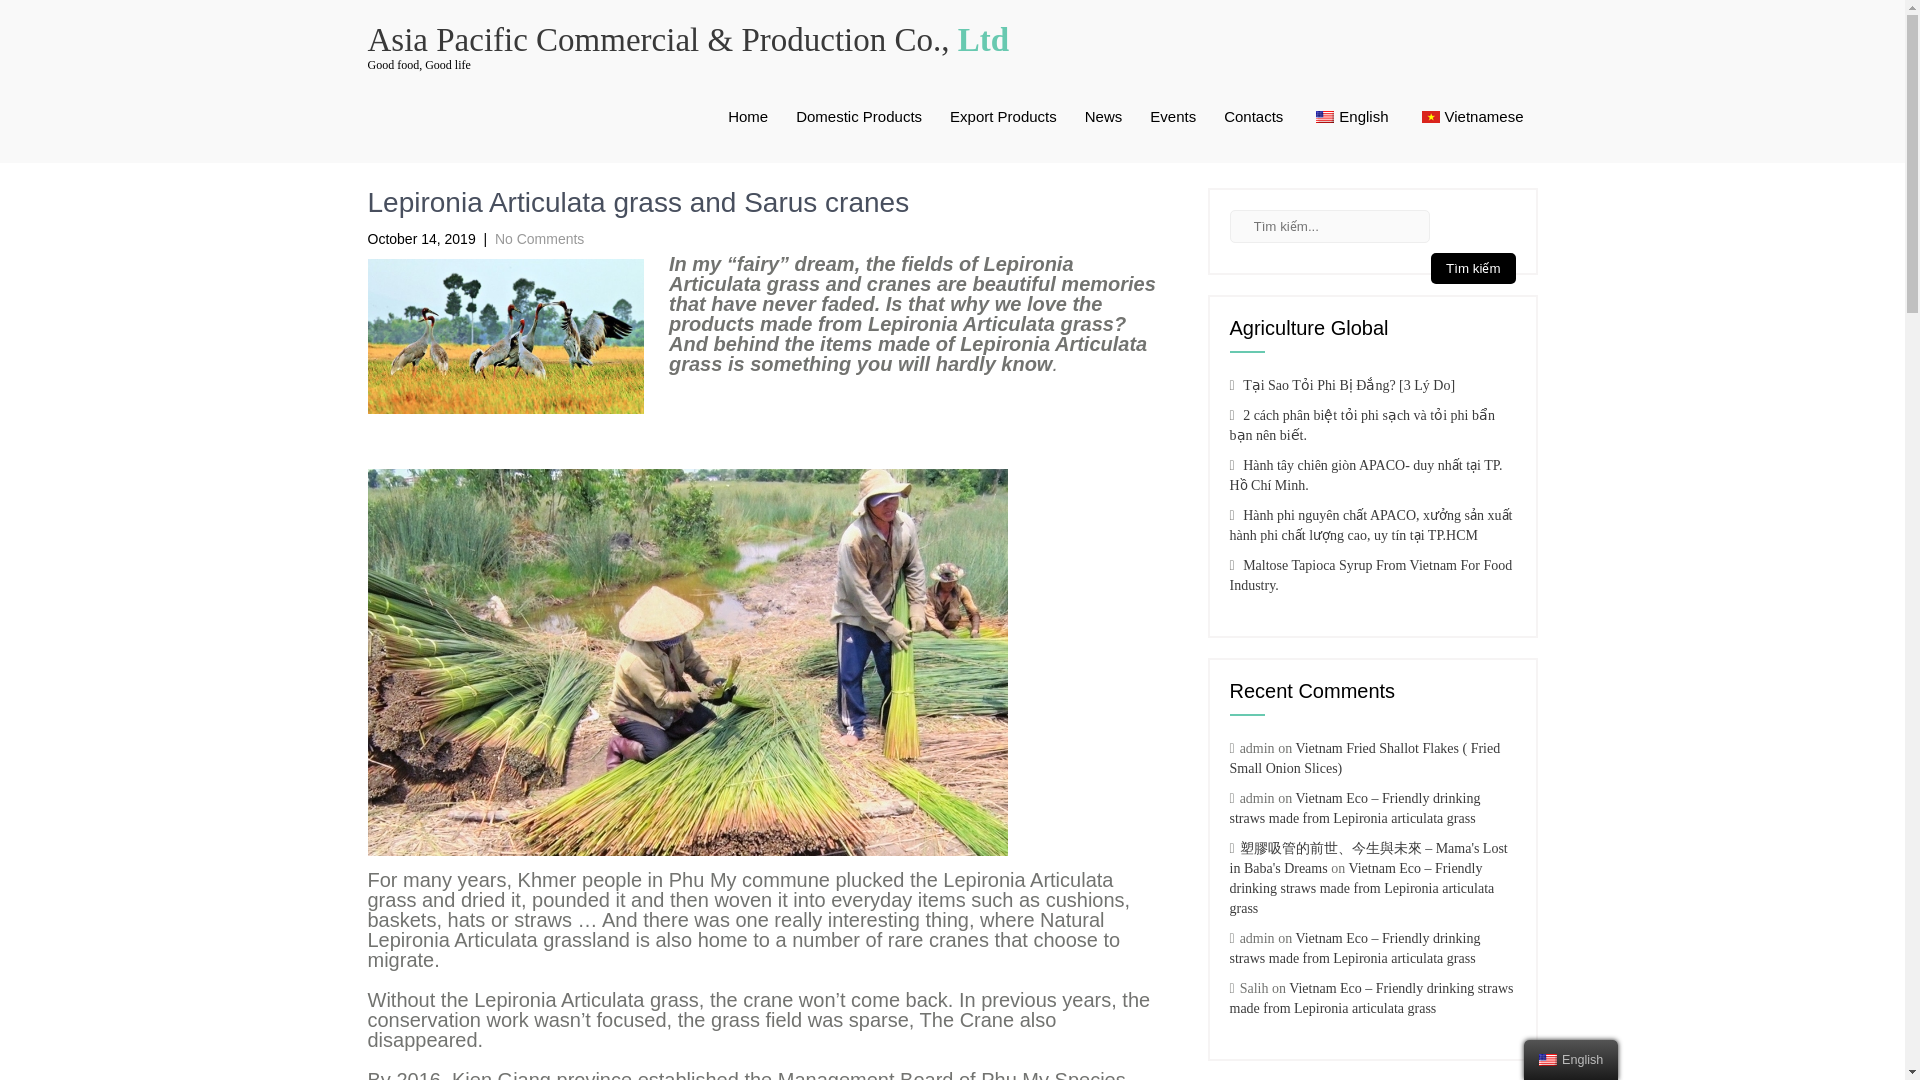 Image resolution: width=1920 pixels, height=1080 pixels. Describe the element at coordinates (1004, 118) in the screenshot. I see `Export Products` at that location.